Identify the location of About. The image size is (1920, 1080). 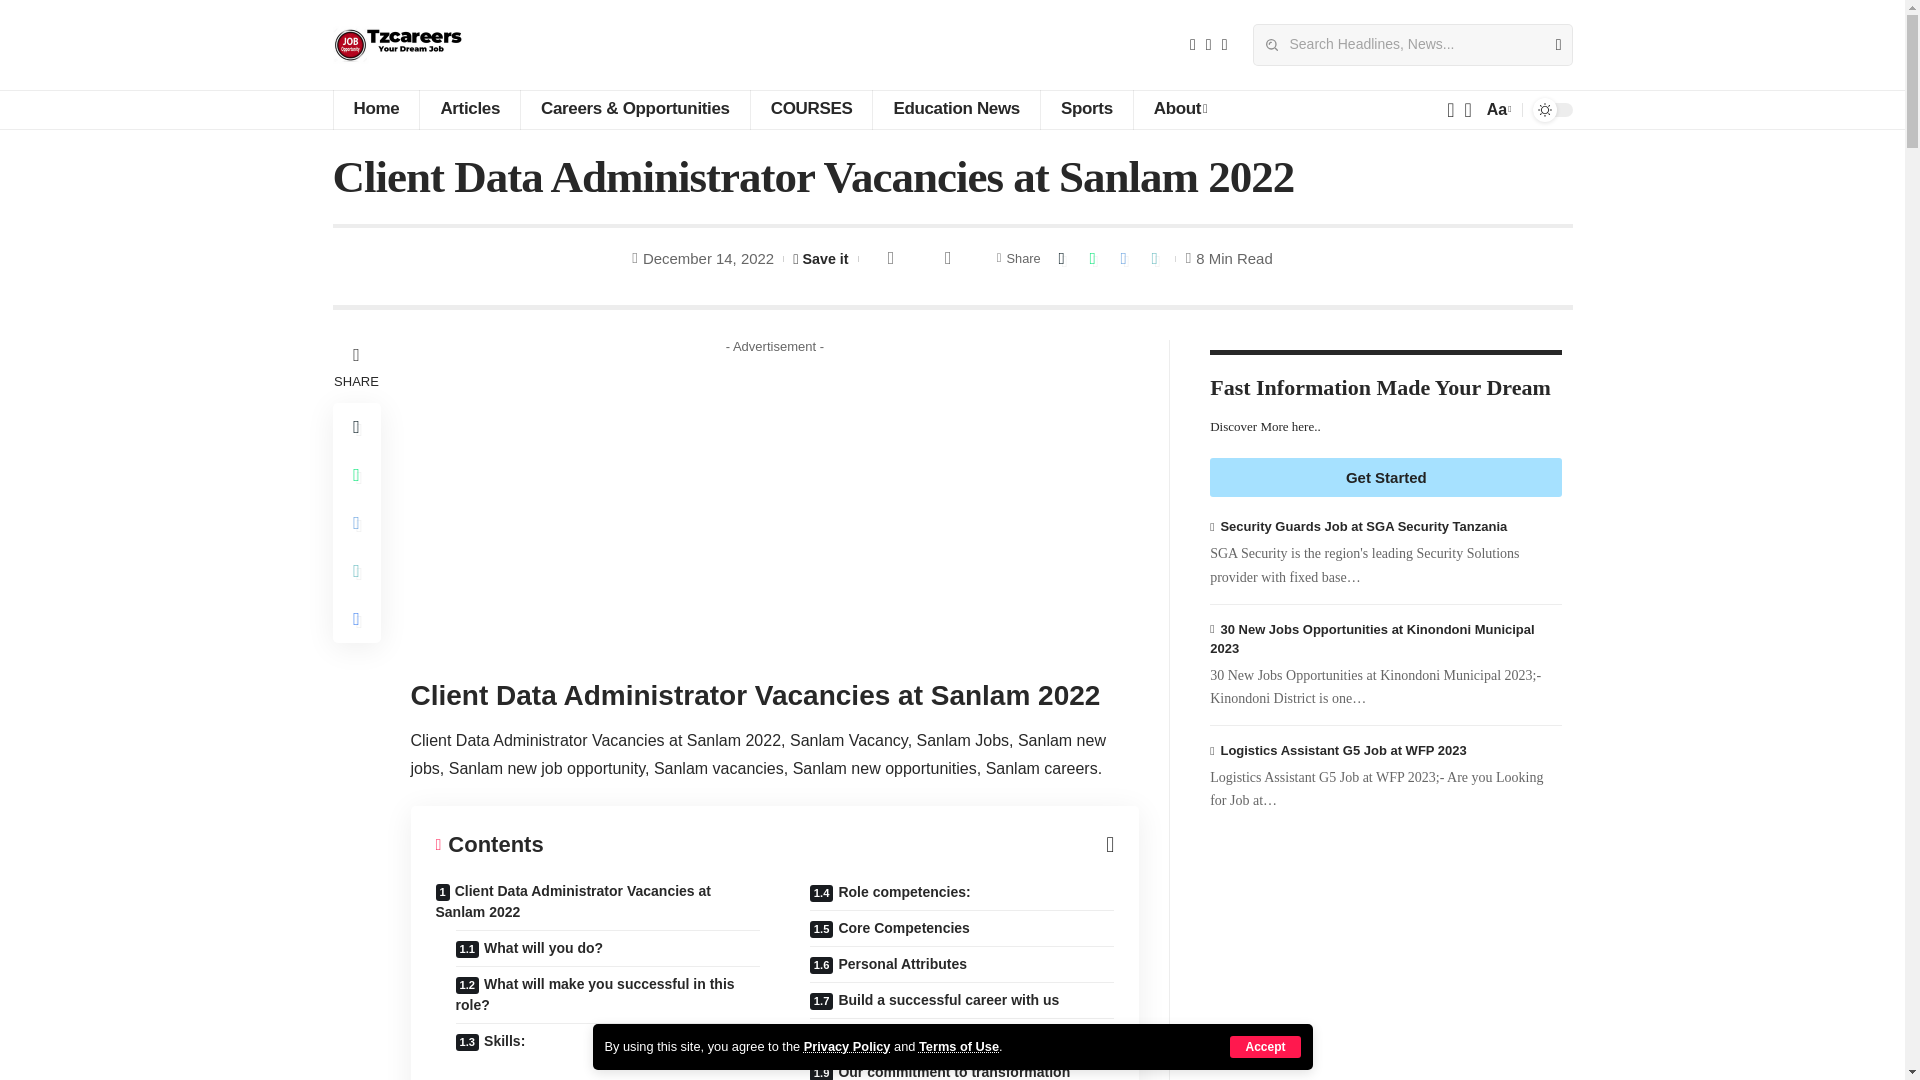
(1180, 109).